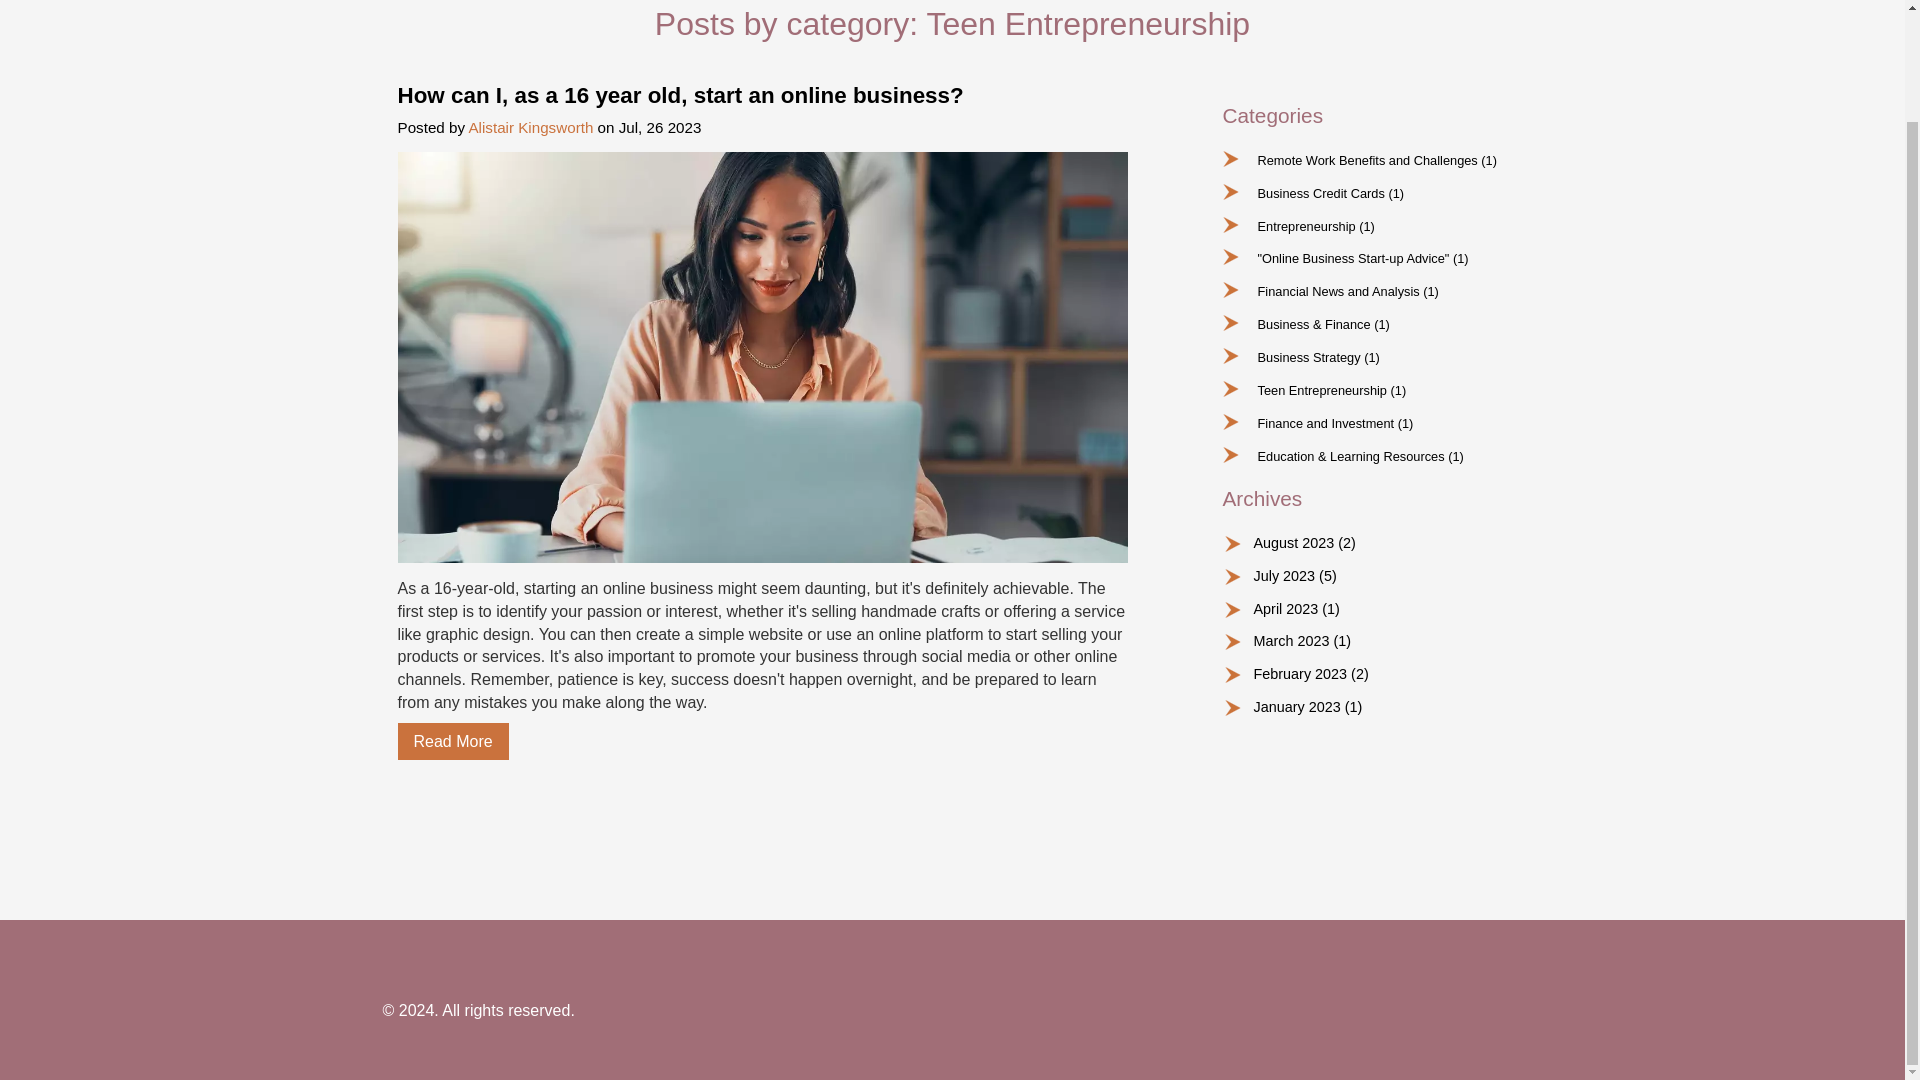 The image size is (1920, 1080). I want to click on Alistair Kingsworth, so click(530, 127).